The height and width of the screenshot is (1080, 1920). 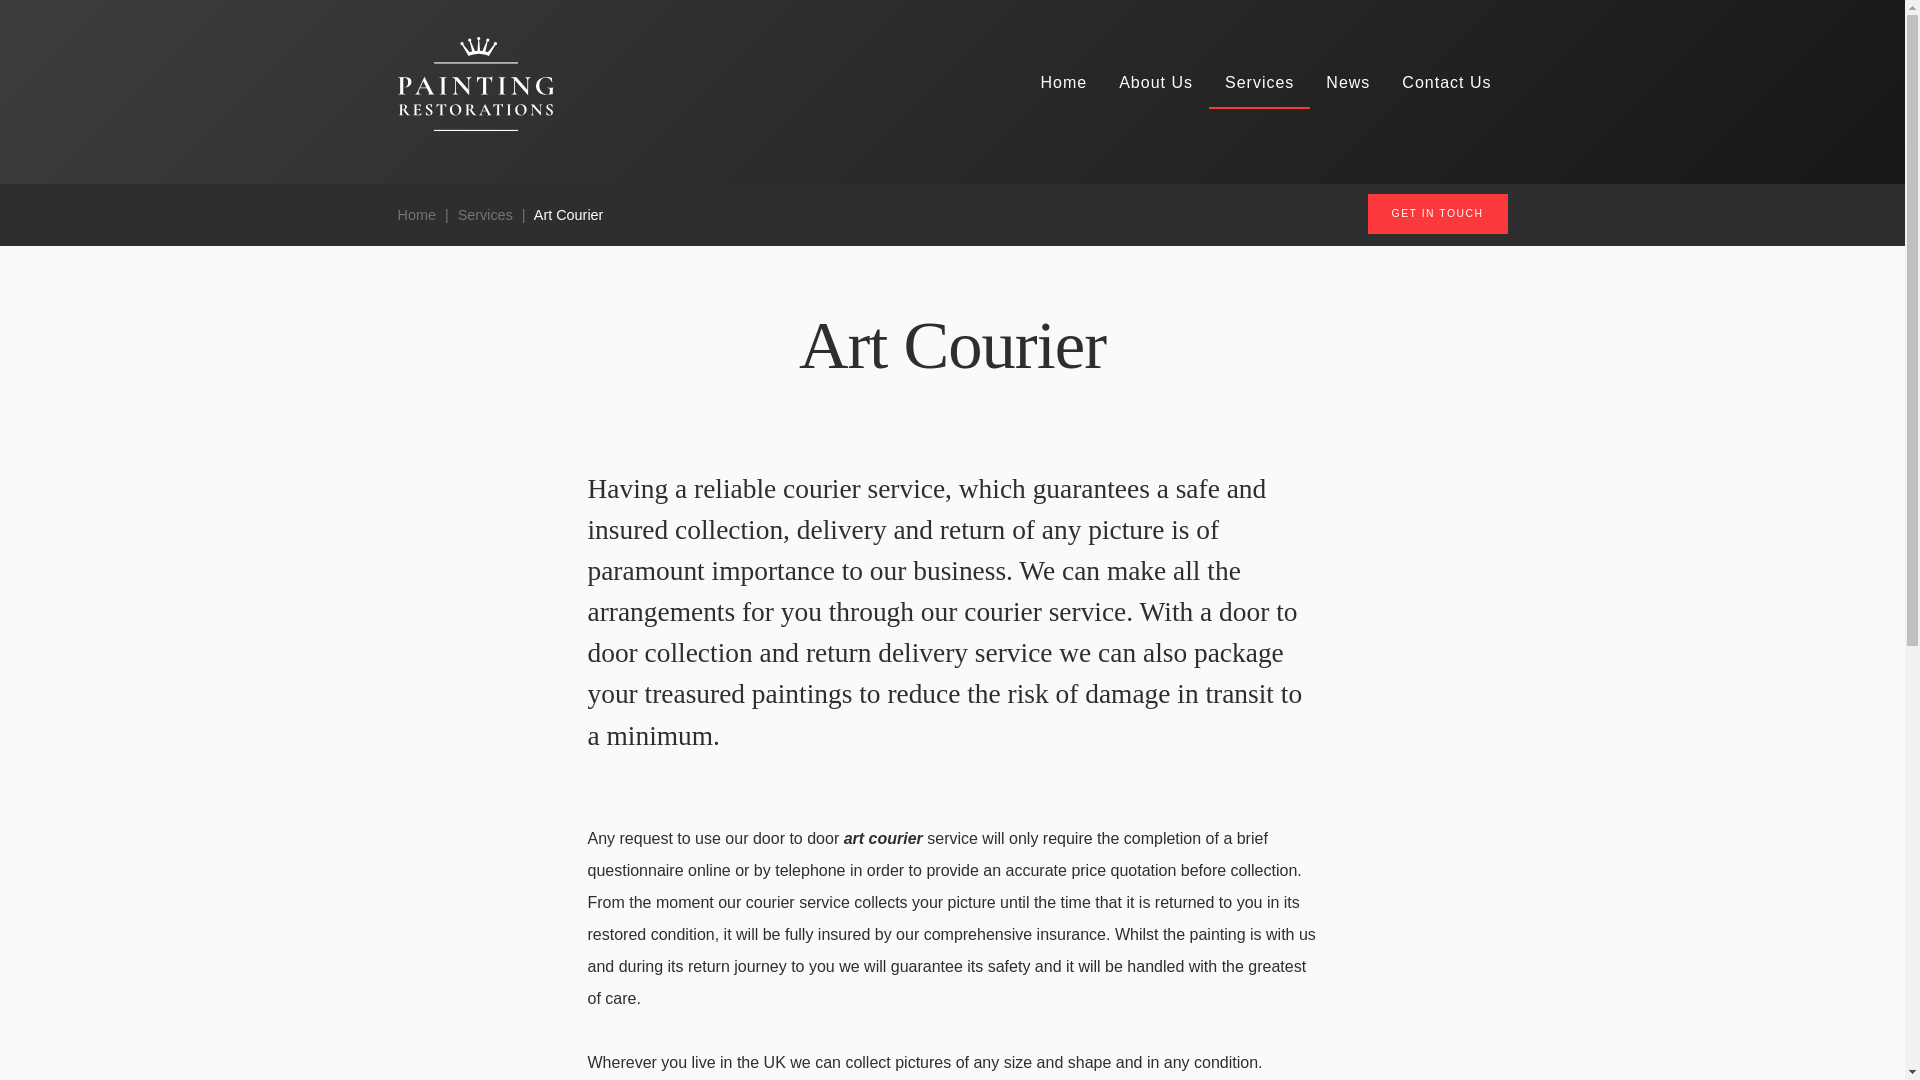 I want to click on Services, so click(x=1259, y=84).